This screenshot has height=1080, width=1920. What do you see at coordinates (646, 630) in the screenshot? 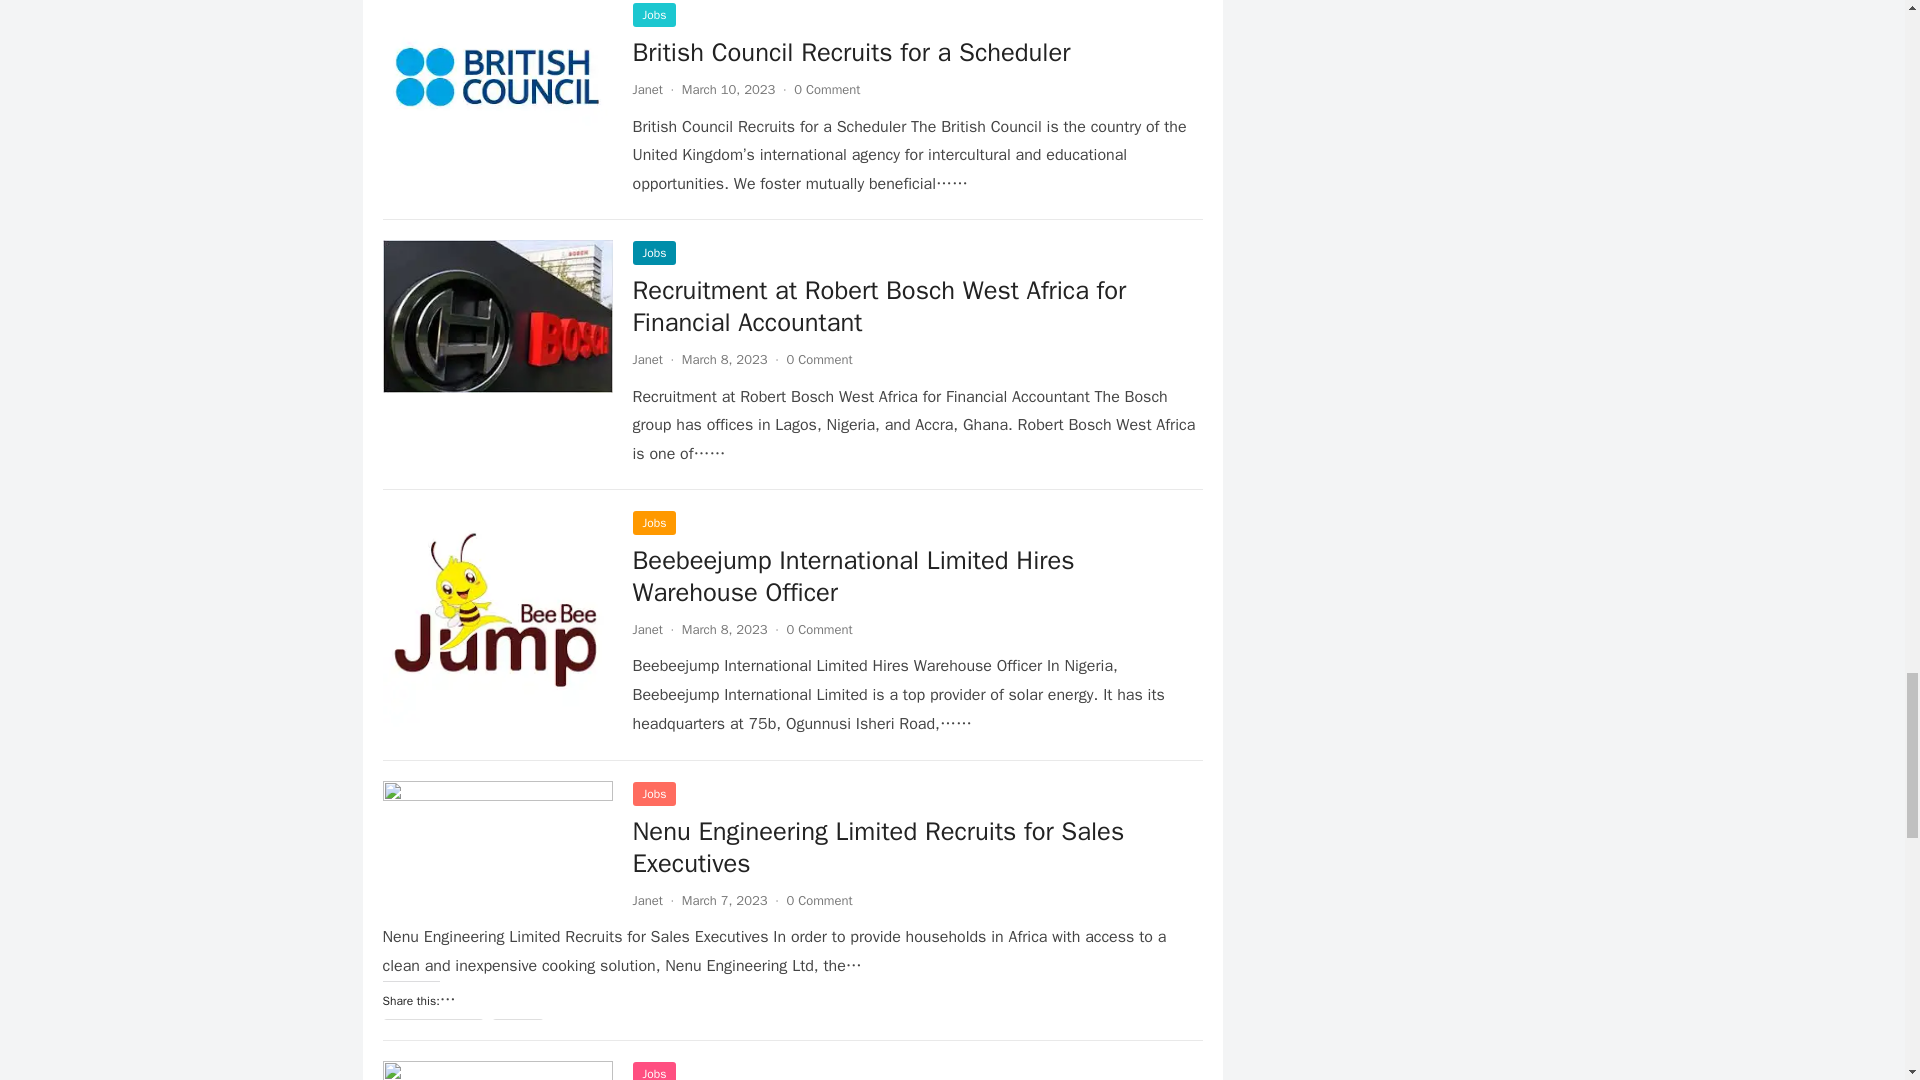
I see `Posts by Janet` at bounding box center [646, 630].